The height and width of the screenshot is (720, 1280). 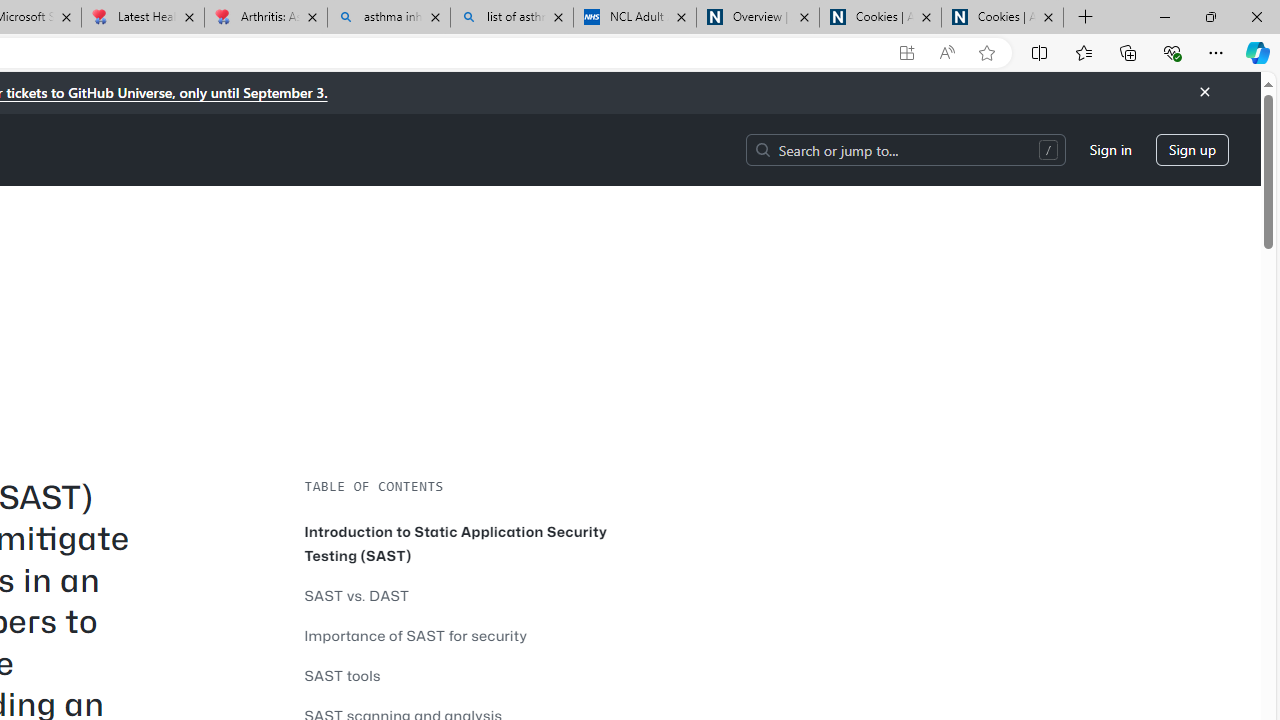 I want to click on Sign up, so click(x=1192, y=150).